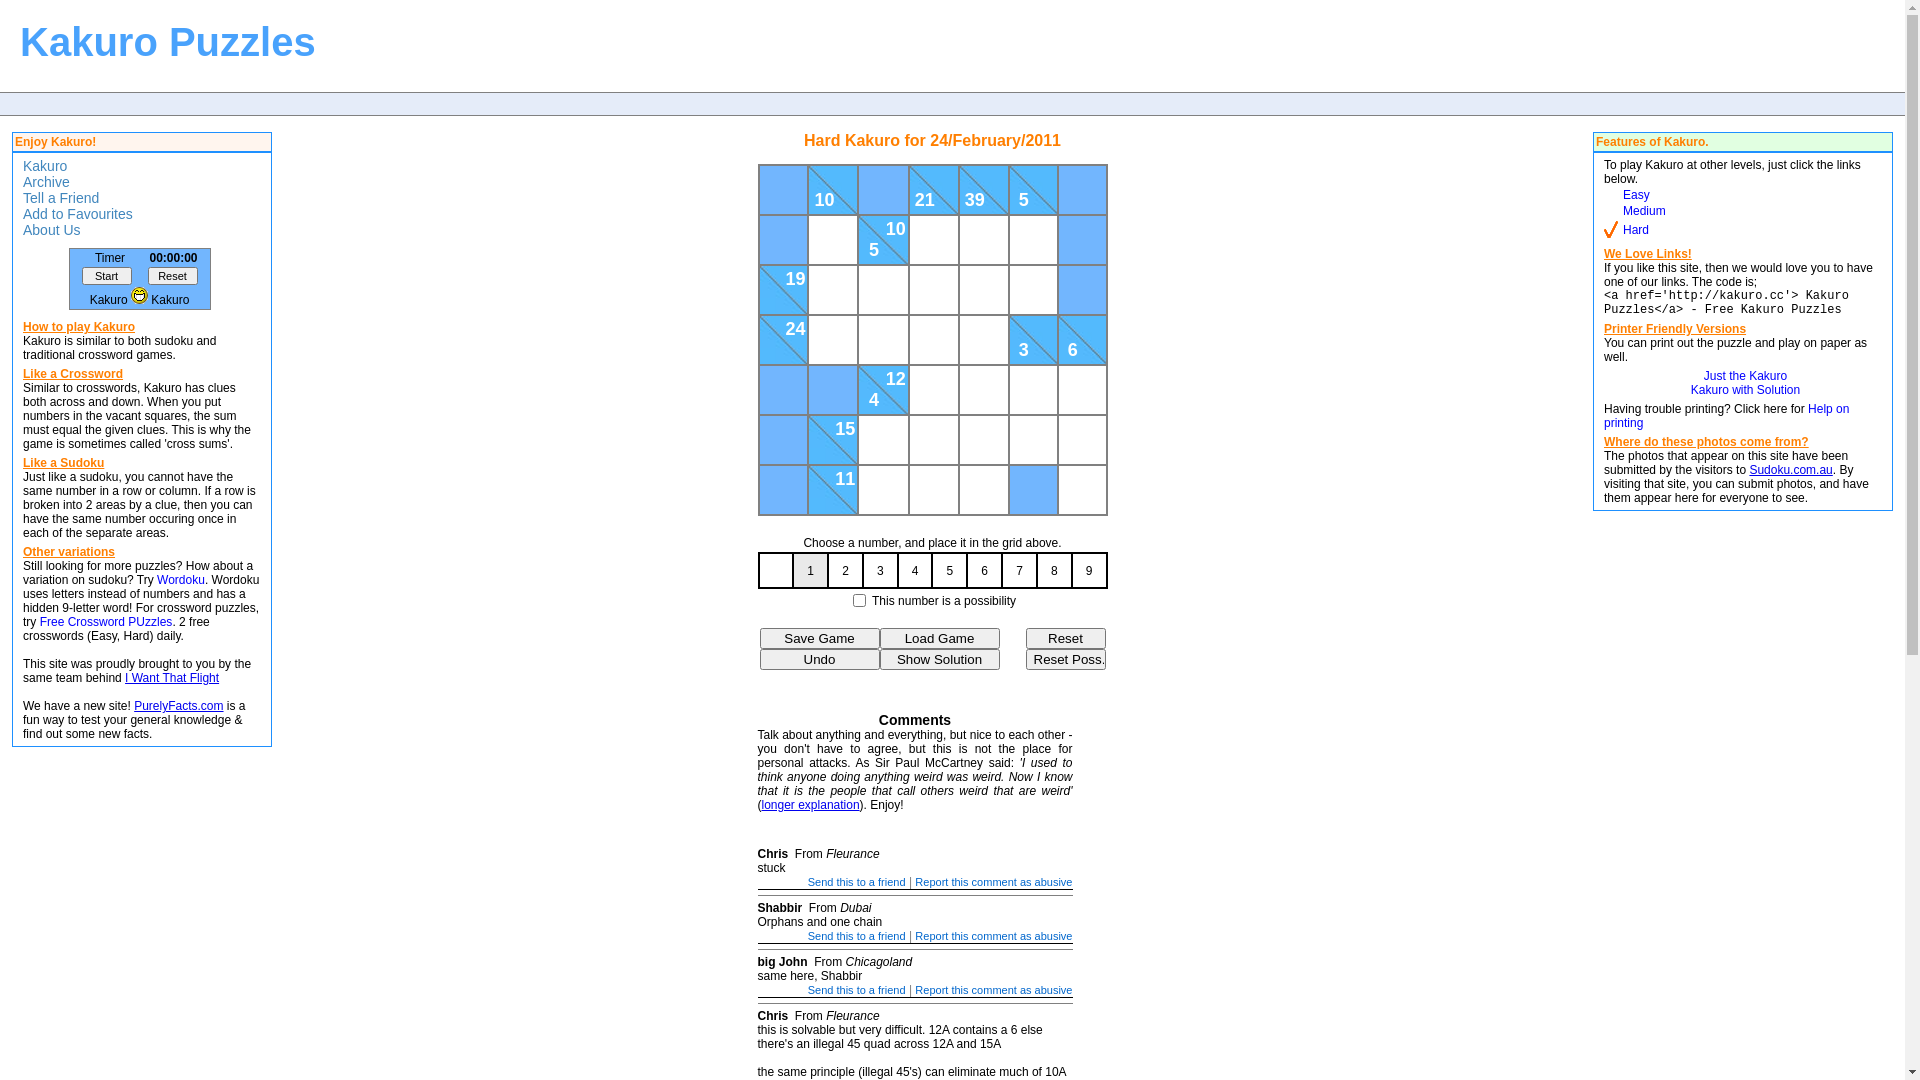  What do you see at coordinates (857, 882) in the screenshot?
I see `Send this to a friend` at bounding box center [857, 882].